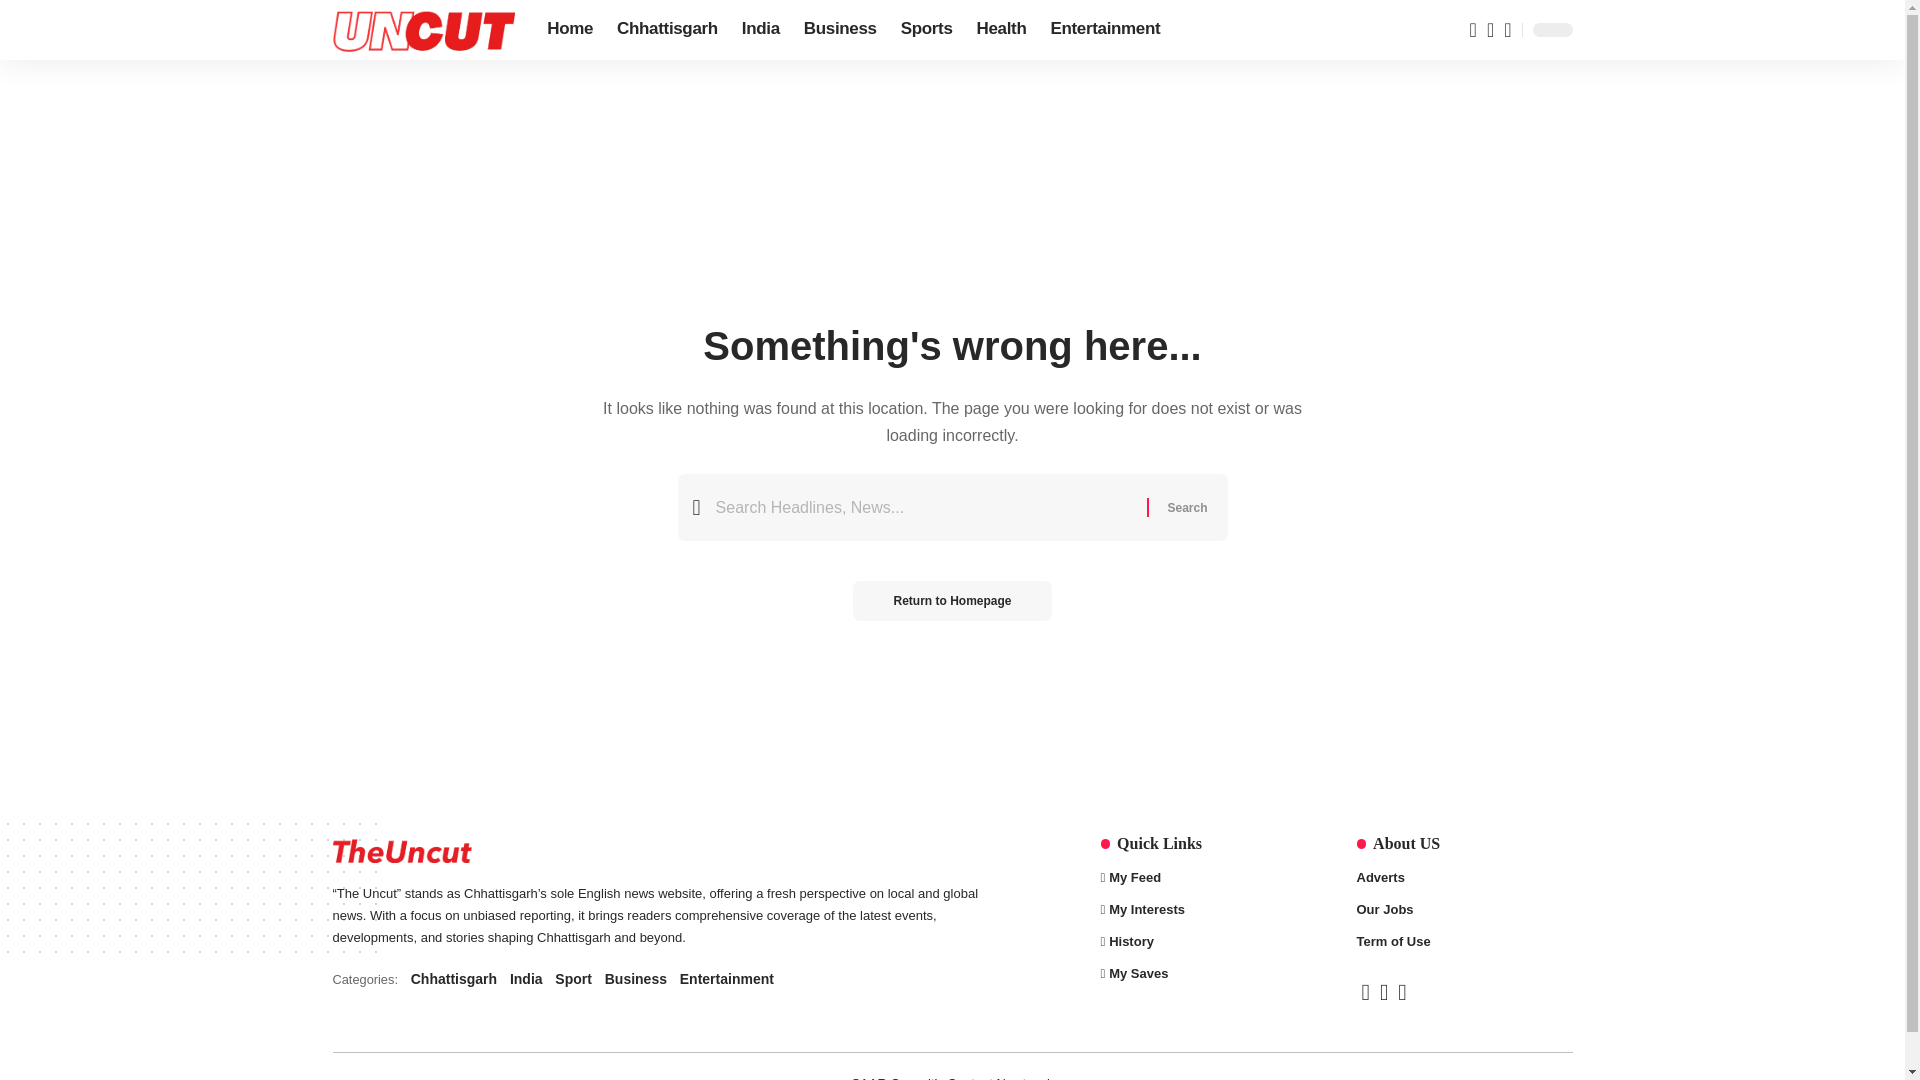  What do you see at coordinates (926, 30) in the screenshot?
I see `India` at bounding box center [926, 30].